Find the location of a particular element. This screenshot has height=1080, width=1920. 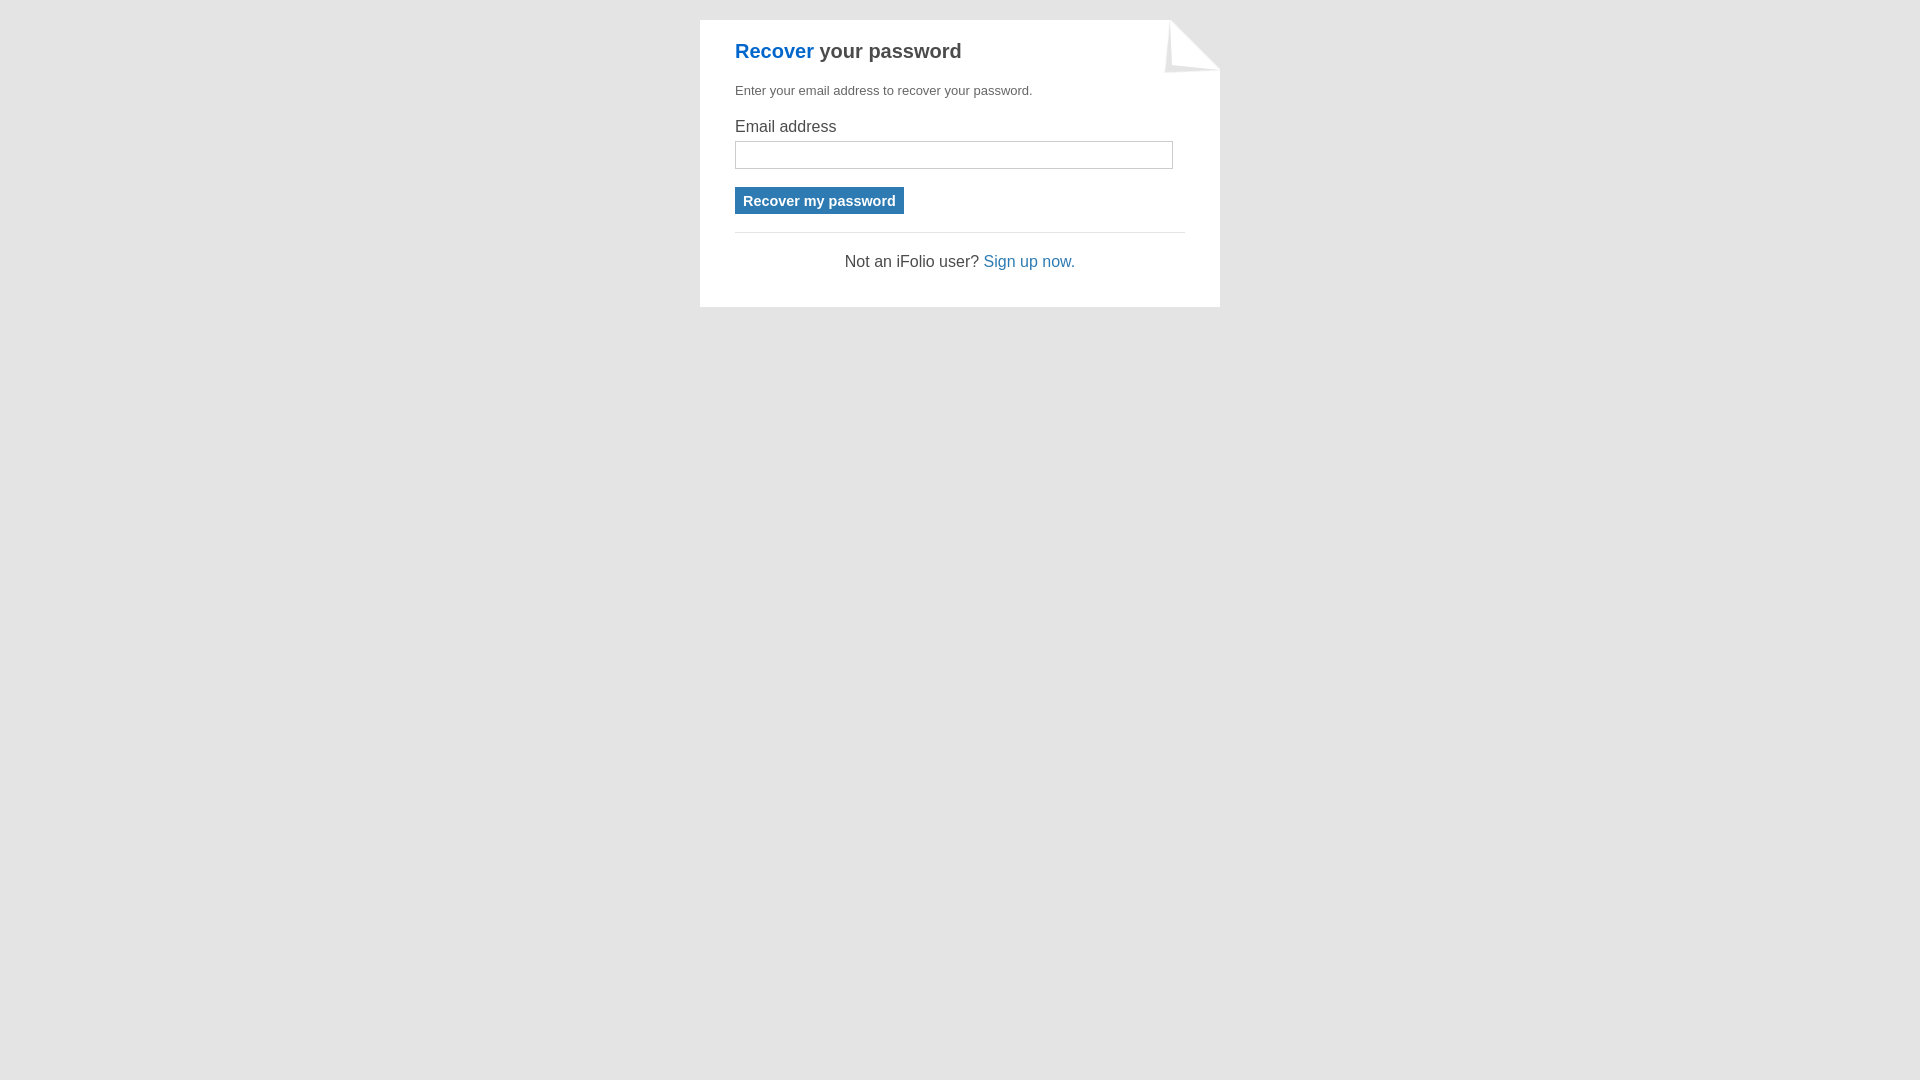

Recover my password is located at coordinates (820, 200).